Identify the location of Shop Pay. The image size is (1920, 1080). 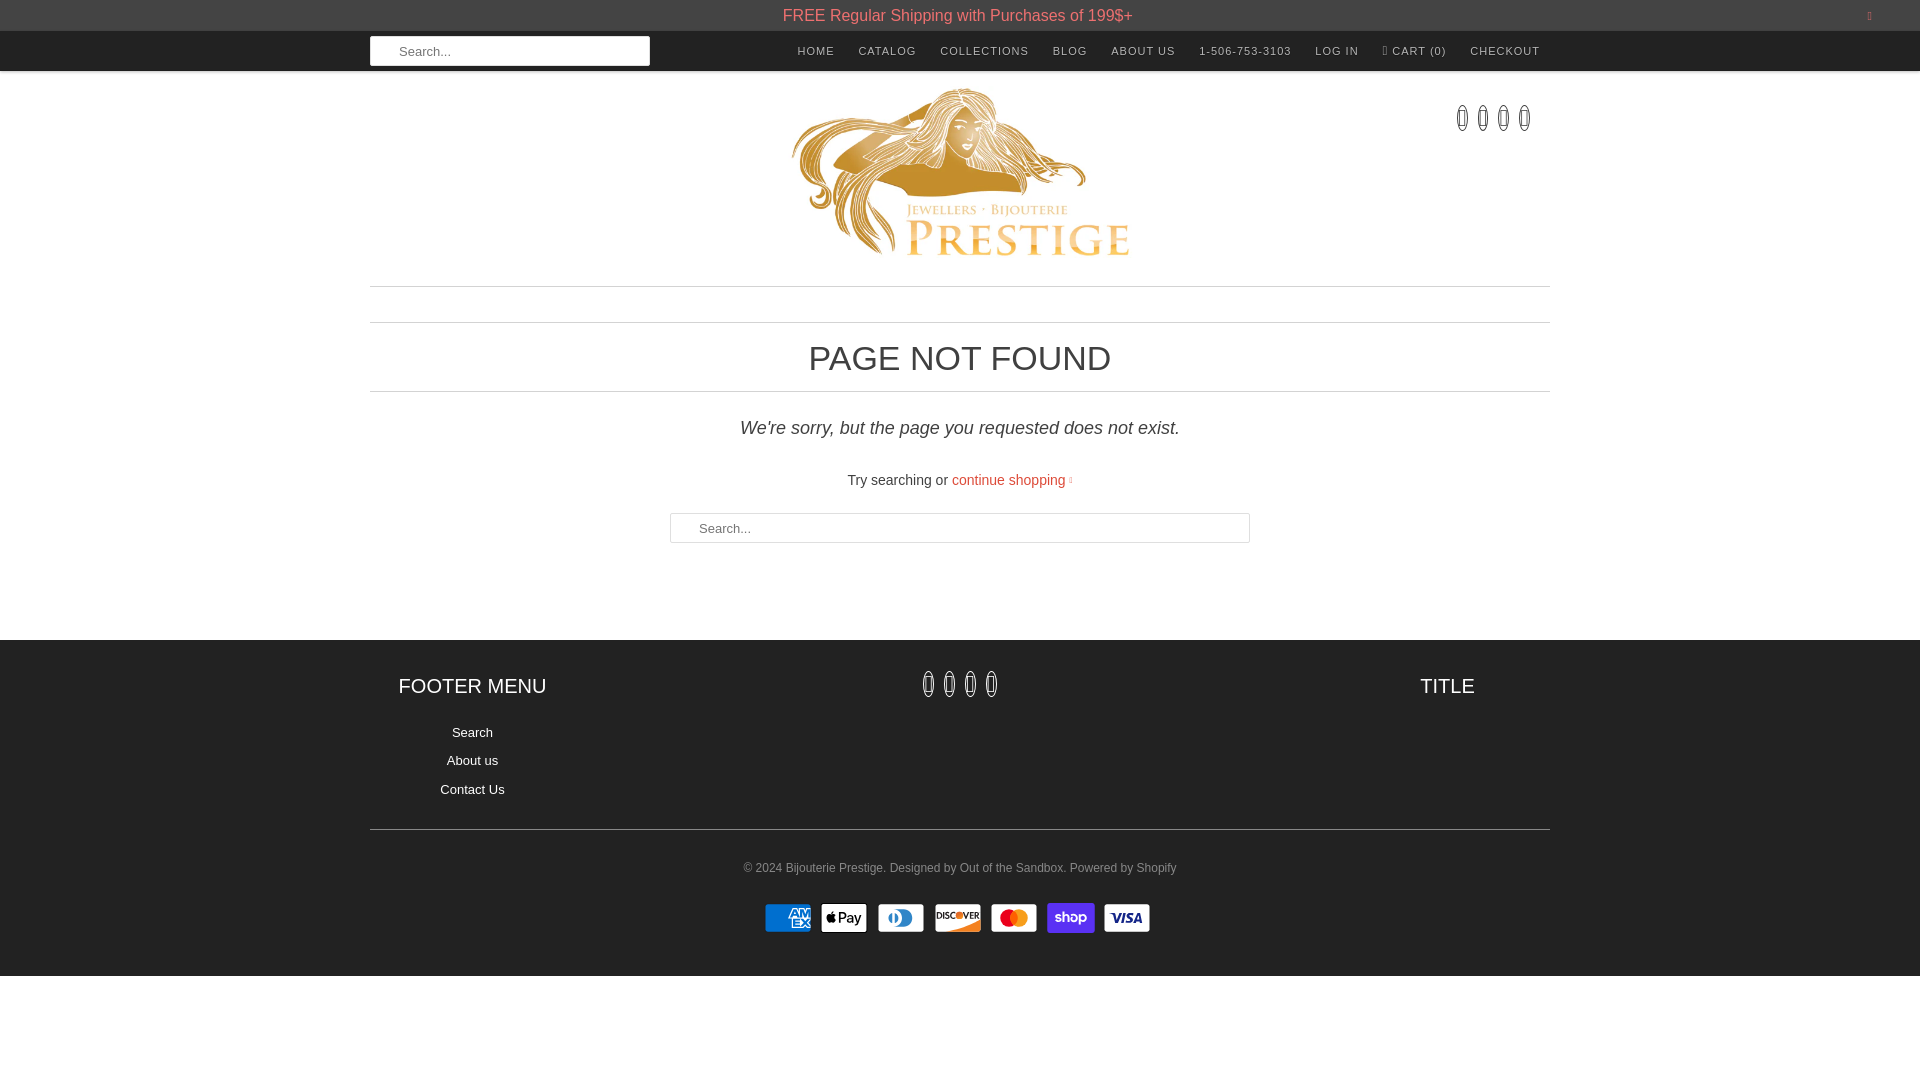
(1073, 918).